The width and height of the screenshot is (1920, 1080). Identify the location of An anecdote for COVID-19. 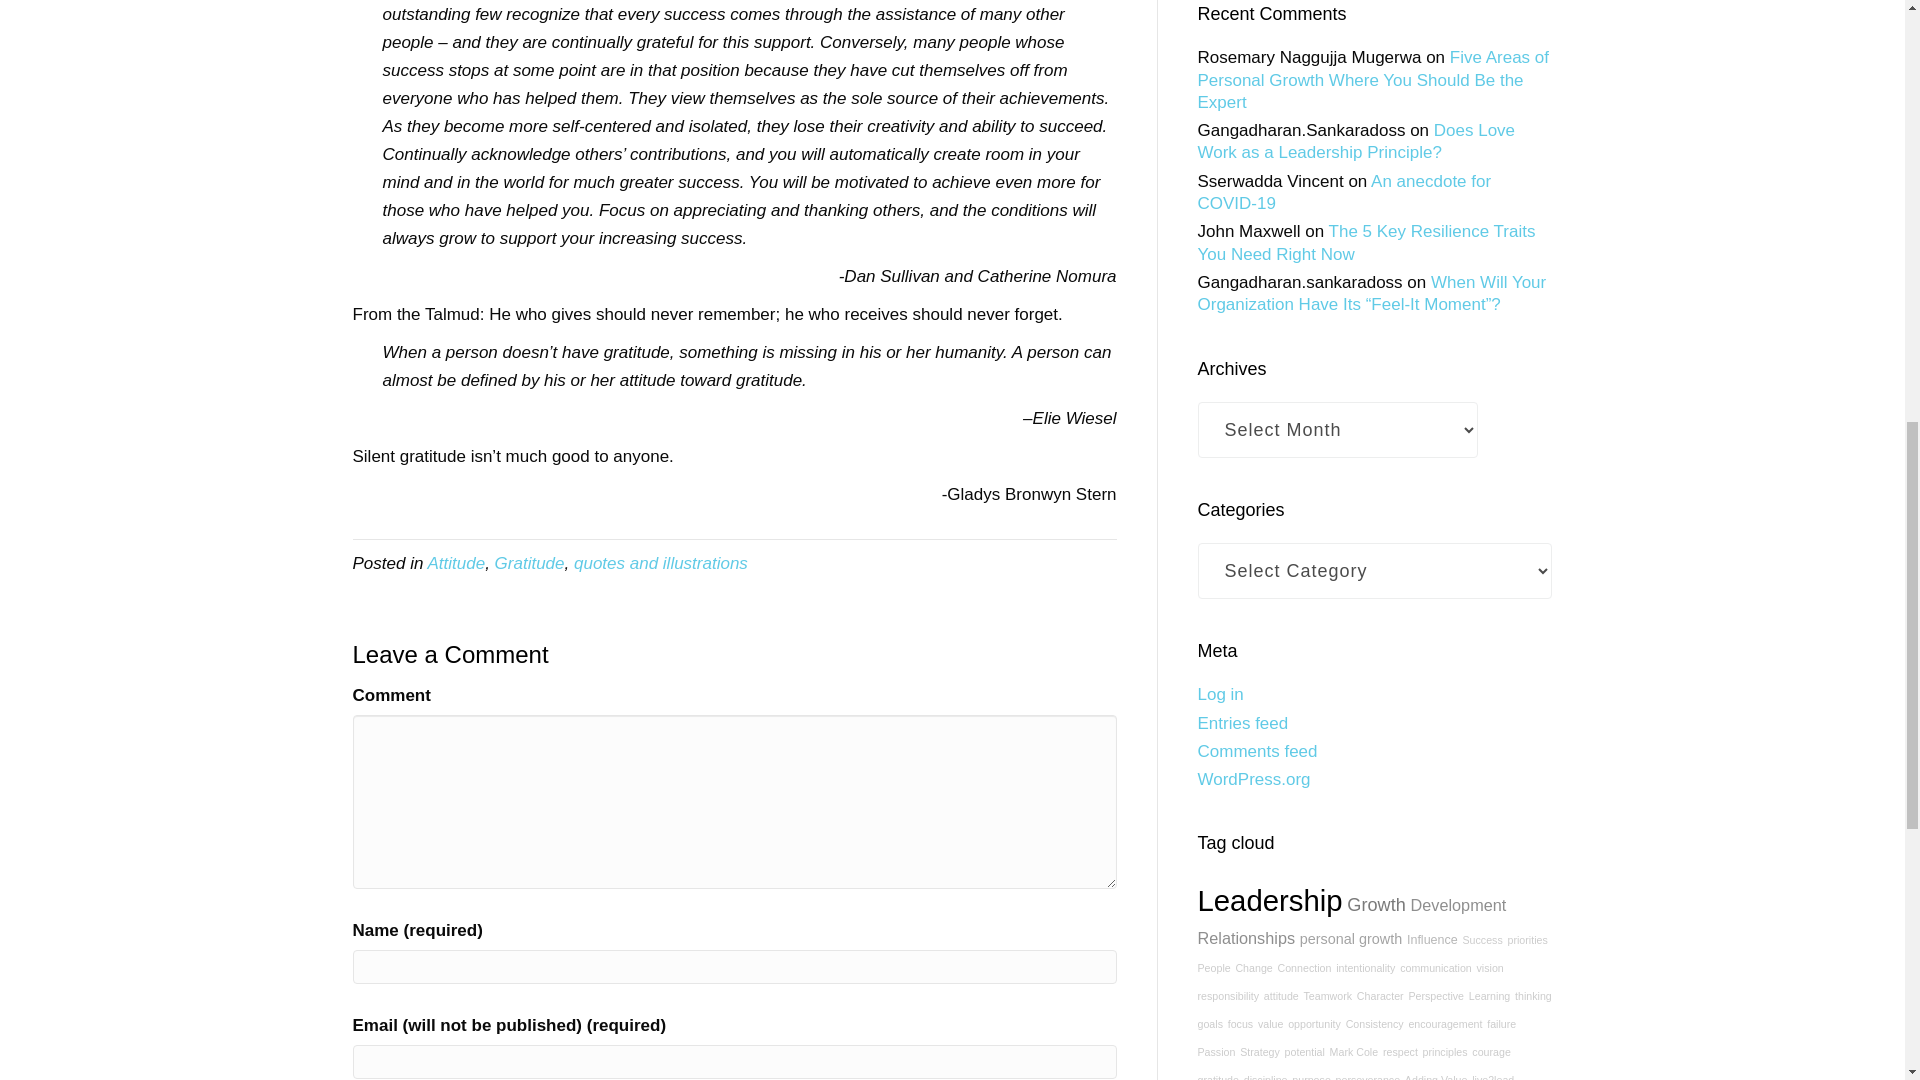
(1344, 192).